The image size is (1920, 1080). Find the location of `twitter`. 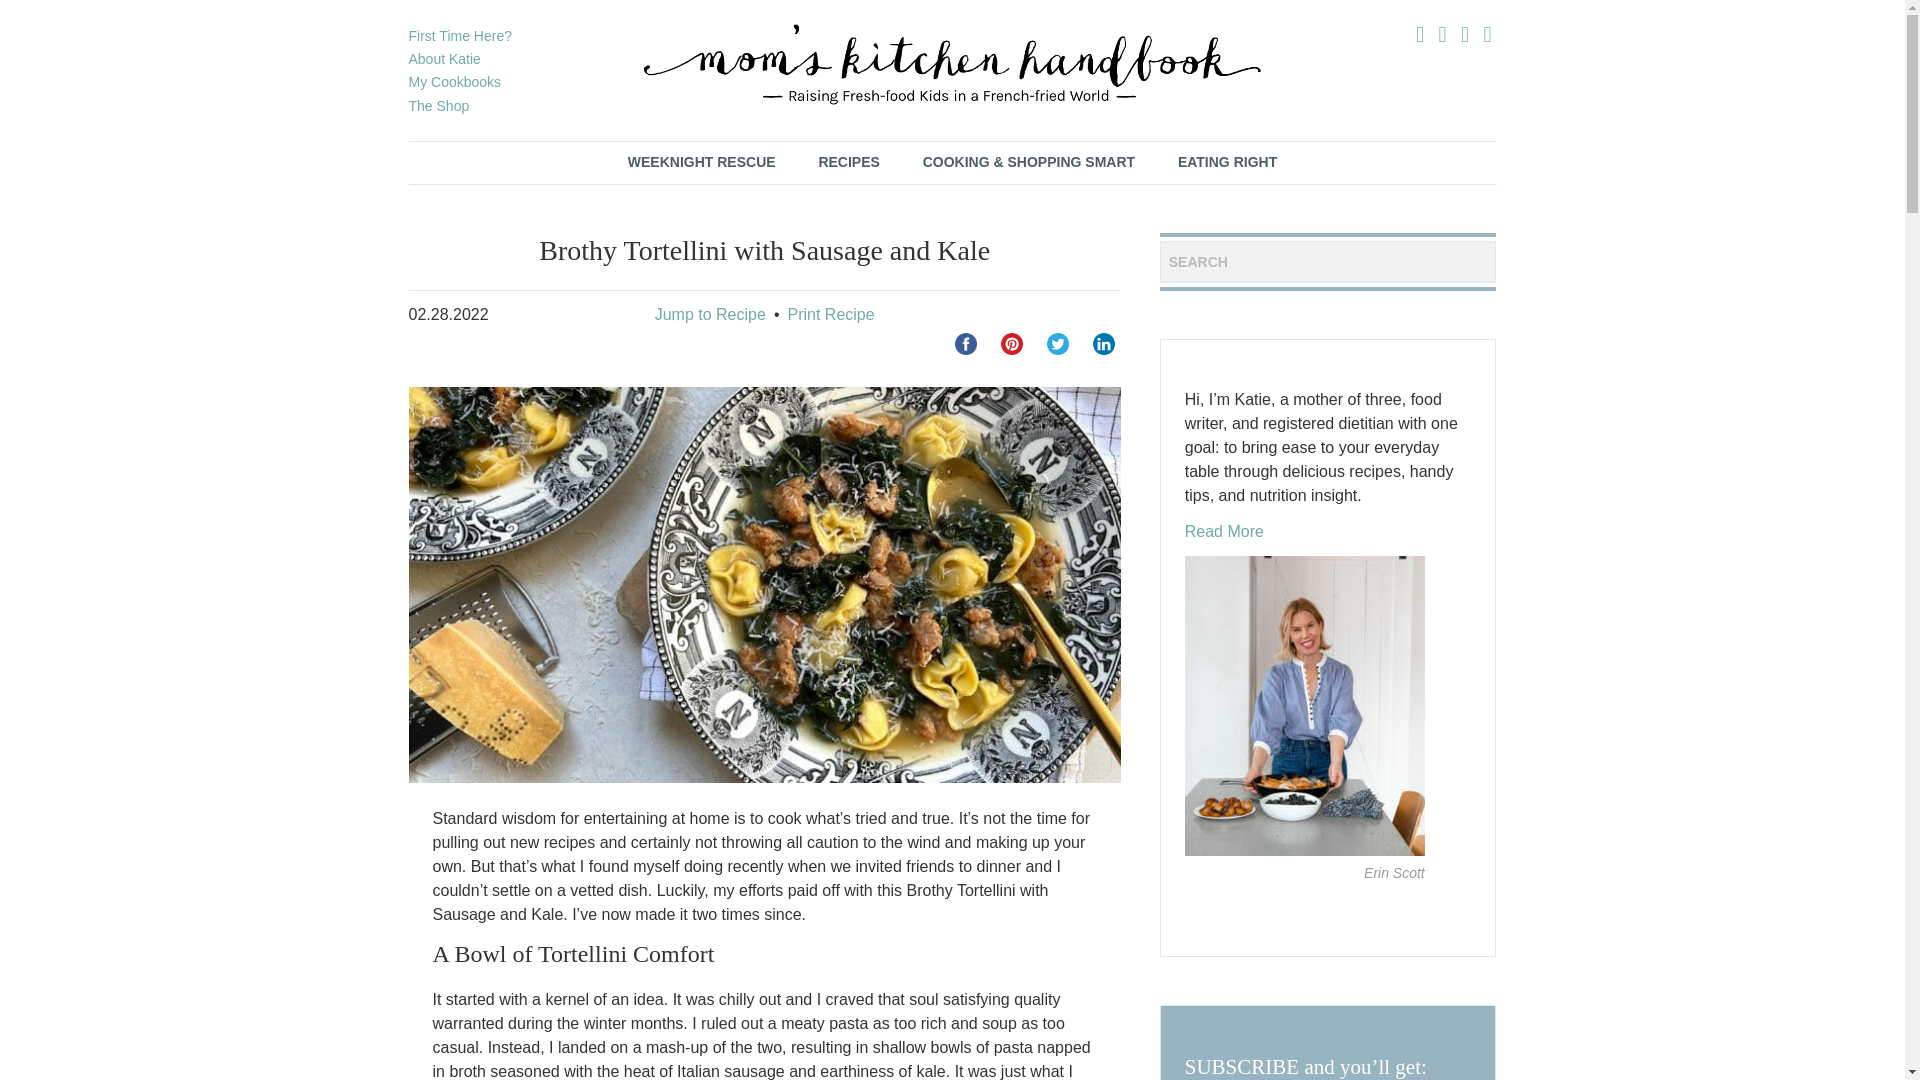

twitter is located at coordinates (1058, 344).